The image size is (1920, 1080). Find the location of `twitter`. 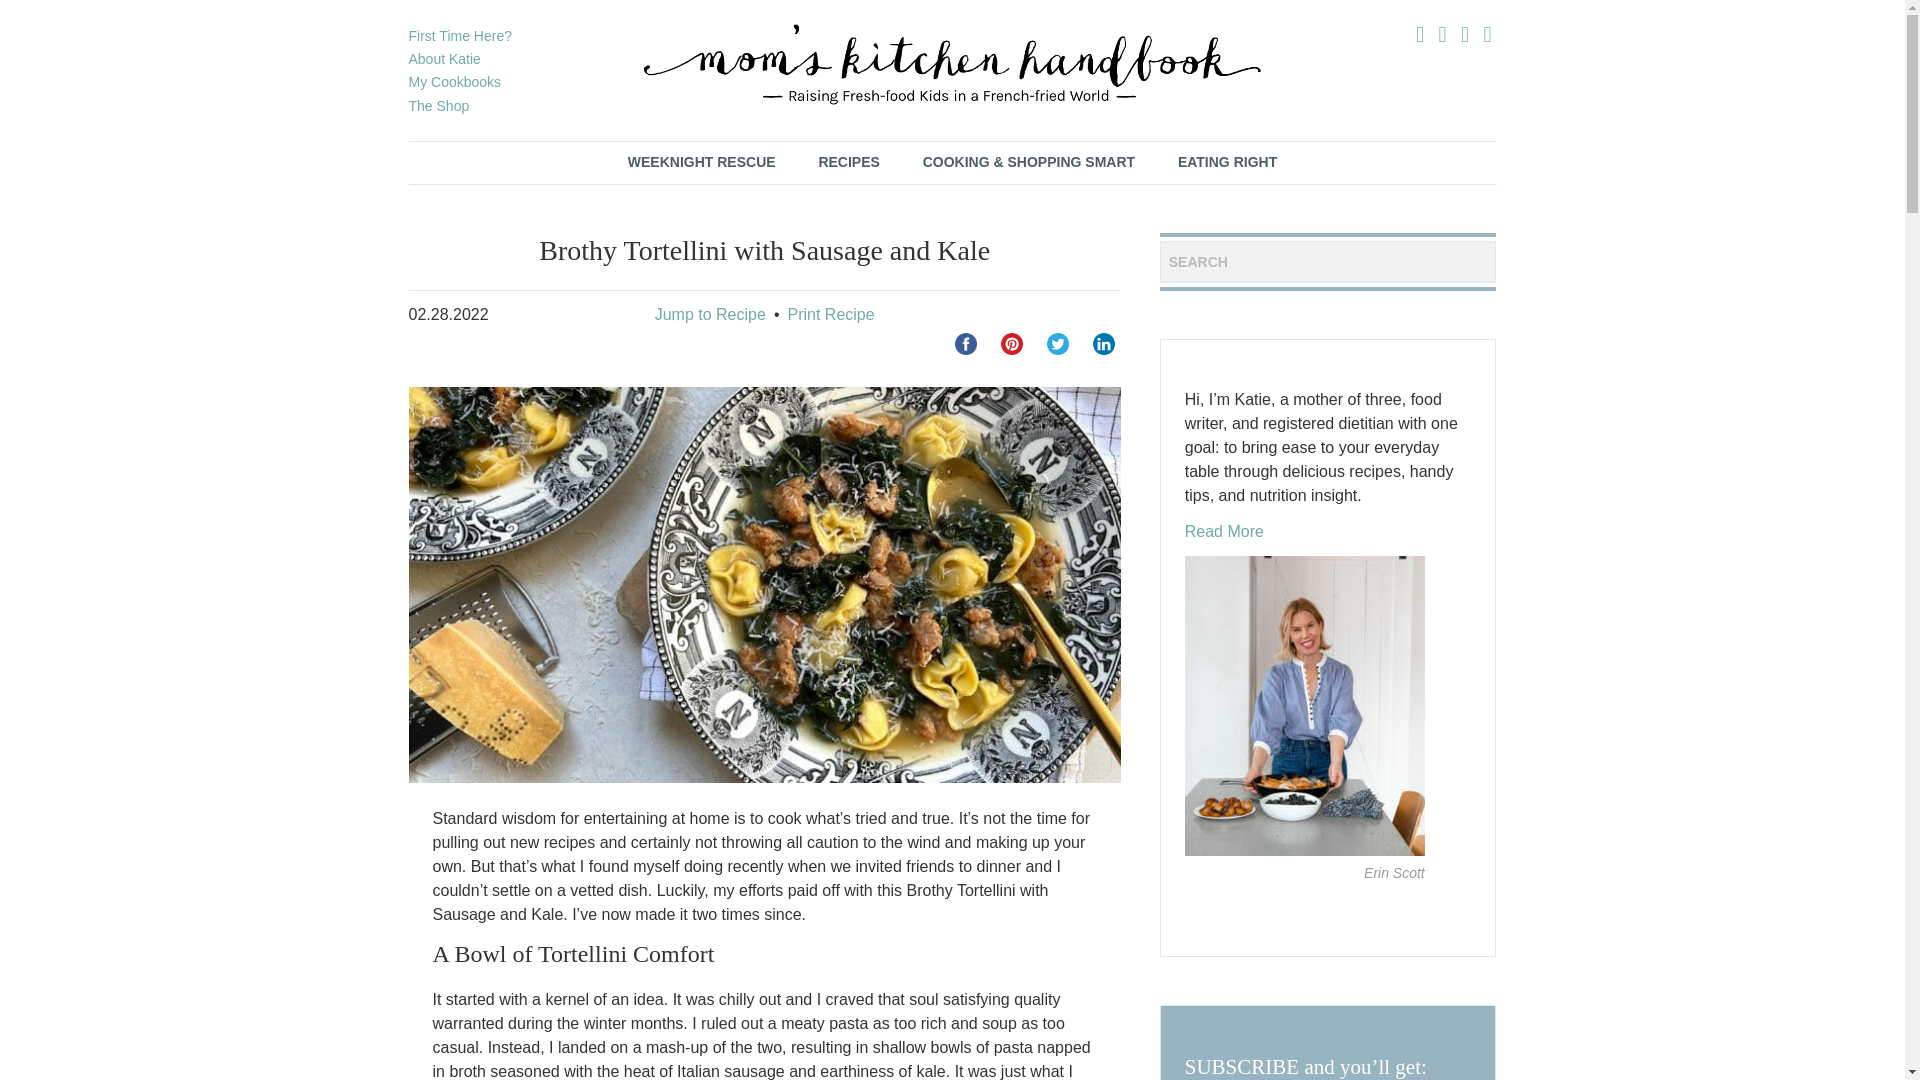

twitter is located at coordinates (1058, 344).